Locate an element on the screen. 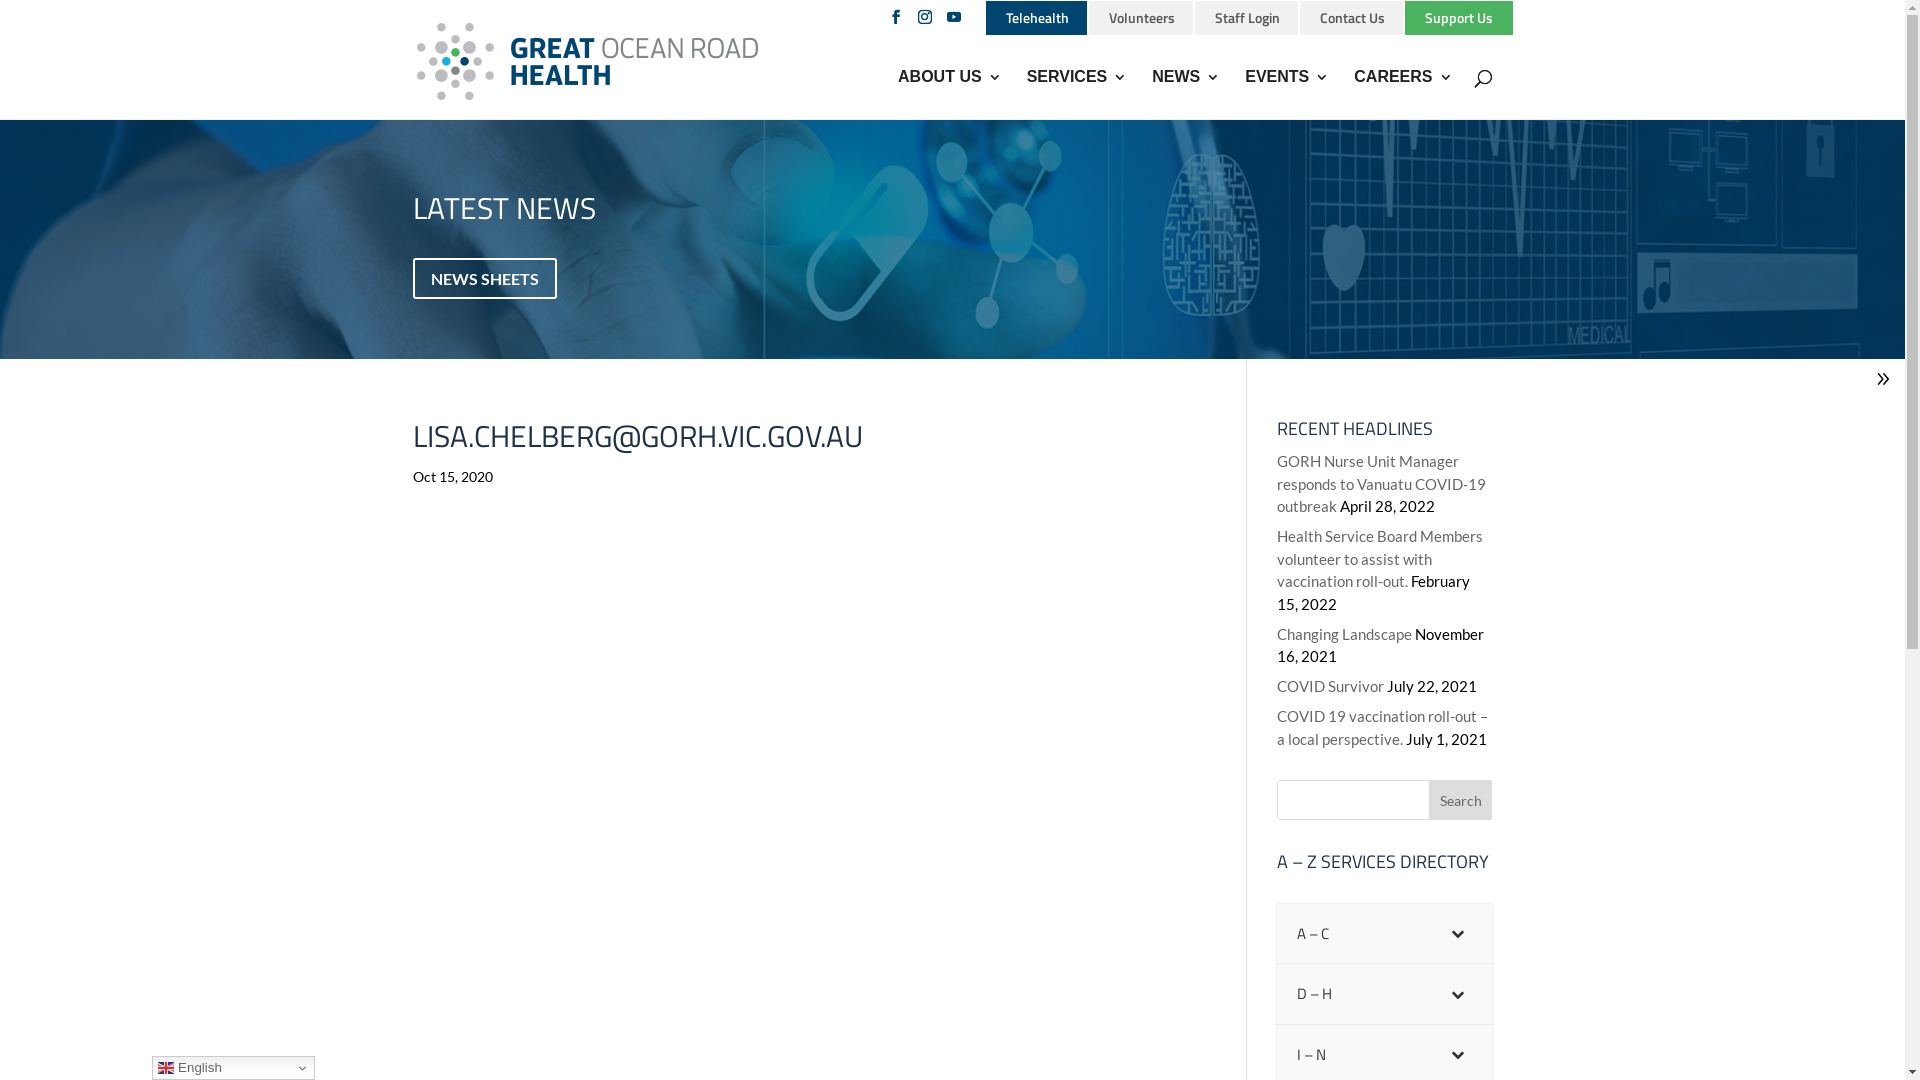  COVID Survivor is located at coordinates (1330, 686).